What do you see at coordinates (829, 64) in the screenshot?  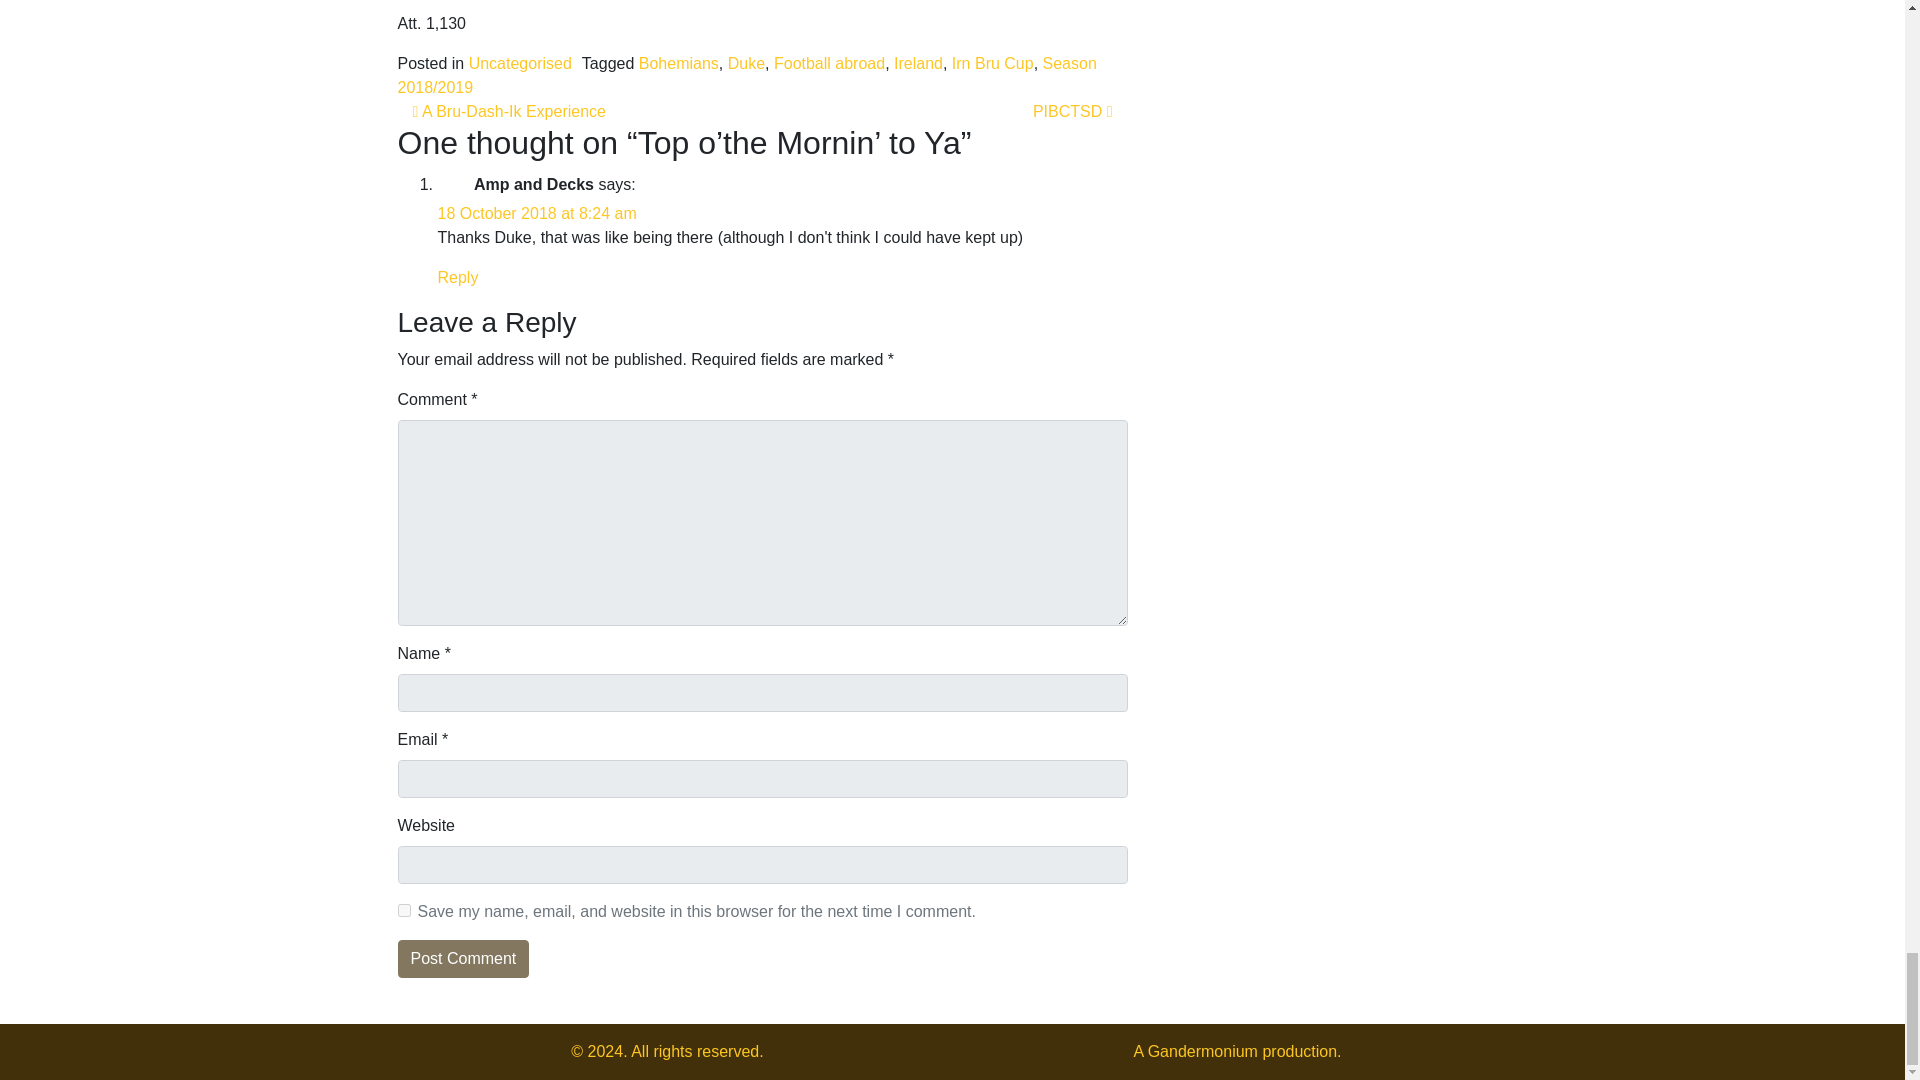 I see `Football abroad` at bounding box center [829, 64].